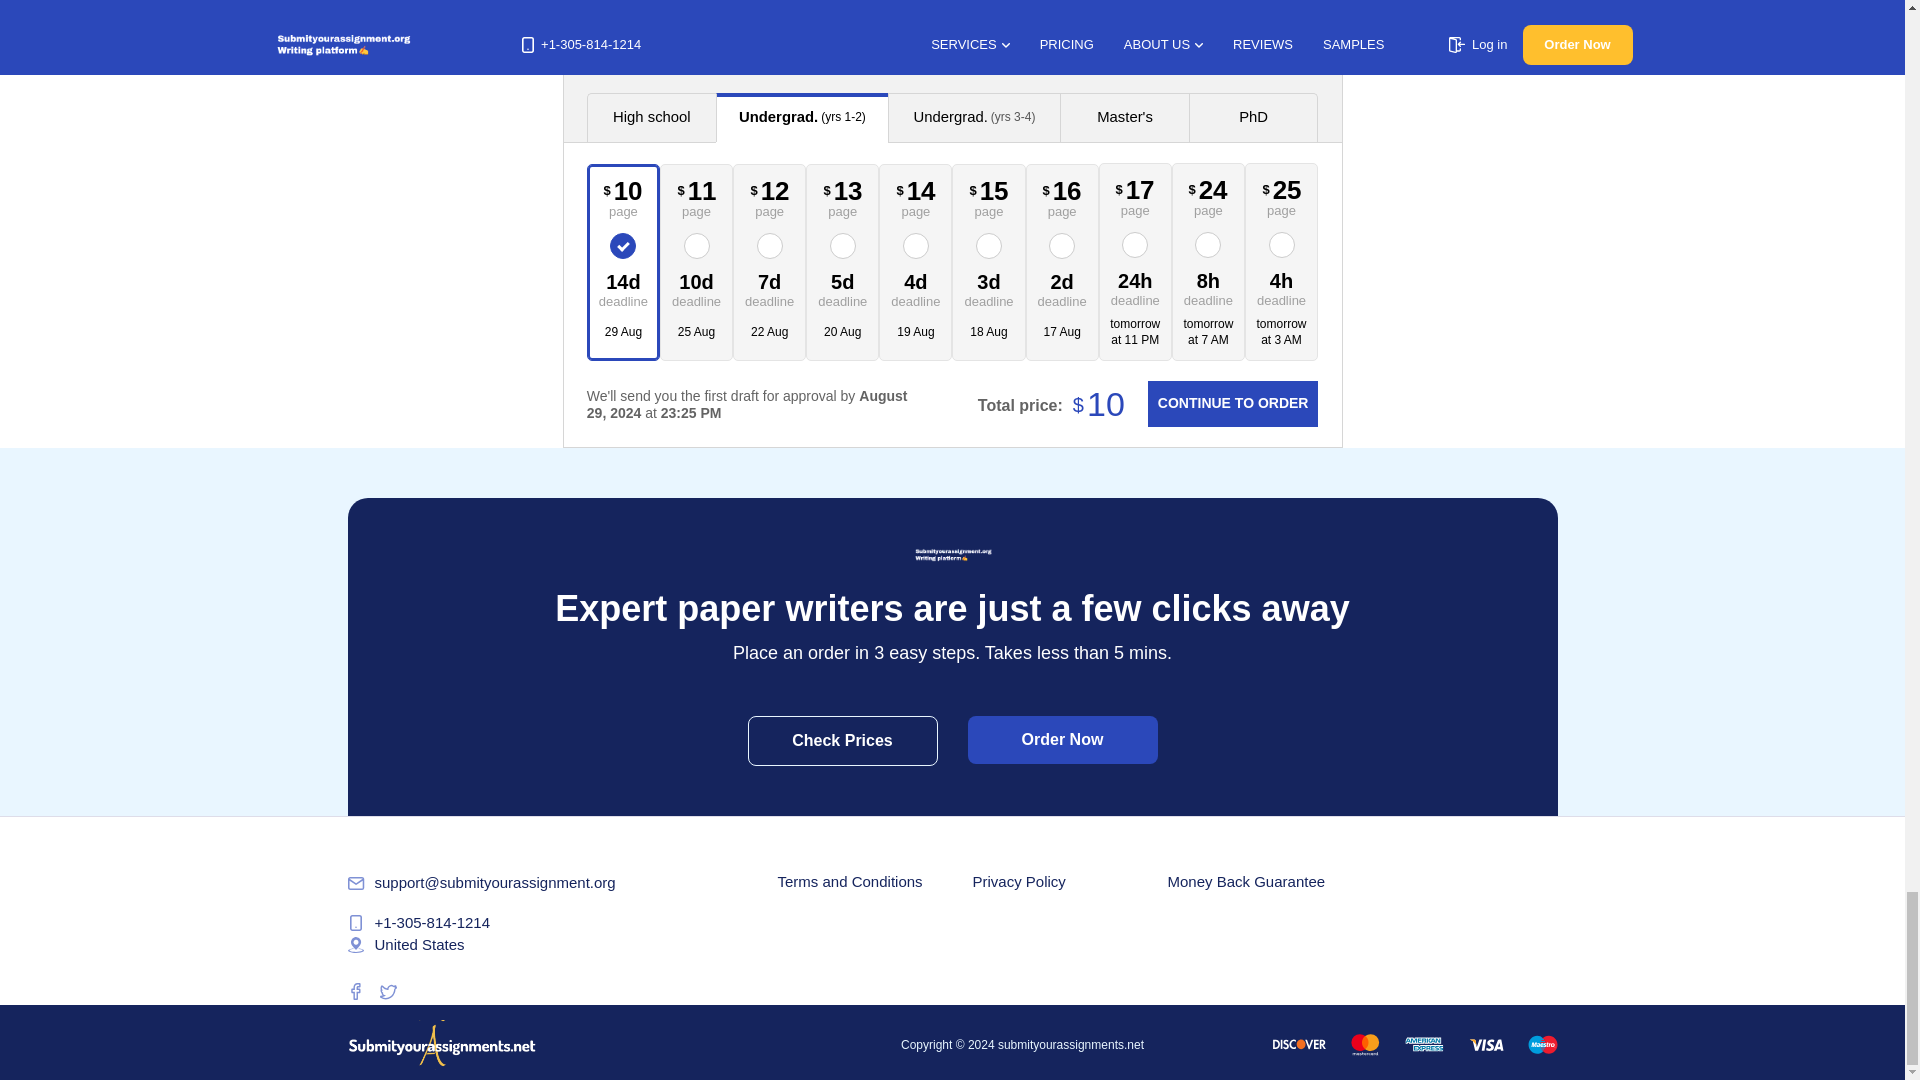 Image resolution: width=1920 pixels, height=1080 pixels. What do you see at coordinates (1135, 286) in the screenshot?
I see `24 hours` at bounding box center [1135, 286].